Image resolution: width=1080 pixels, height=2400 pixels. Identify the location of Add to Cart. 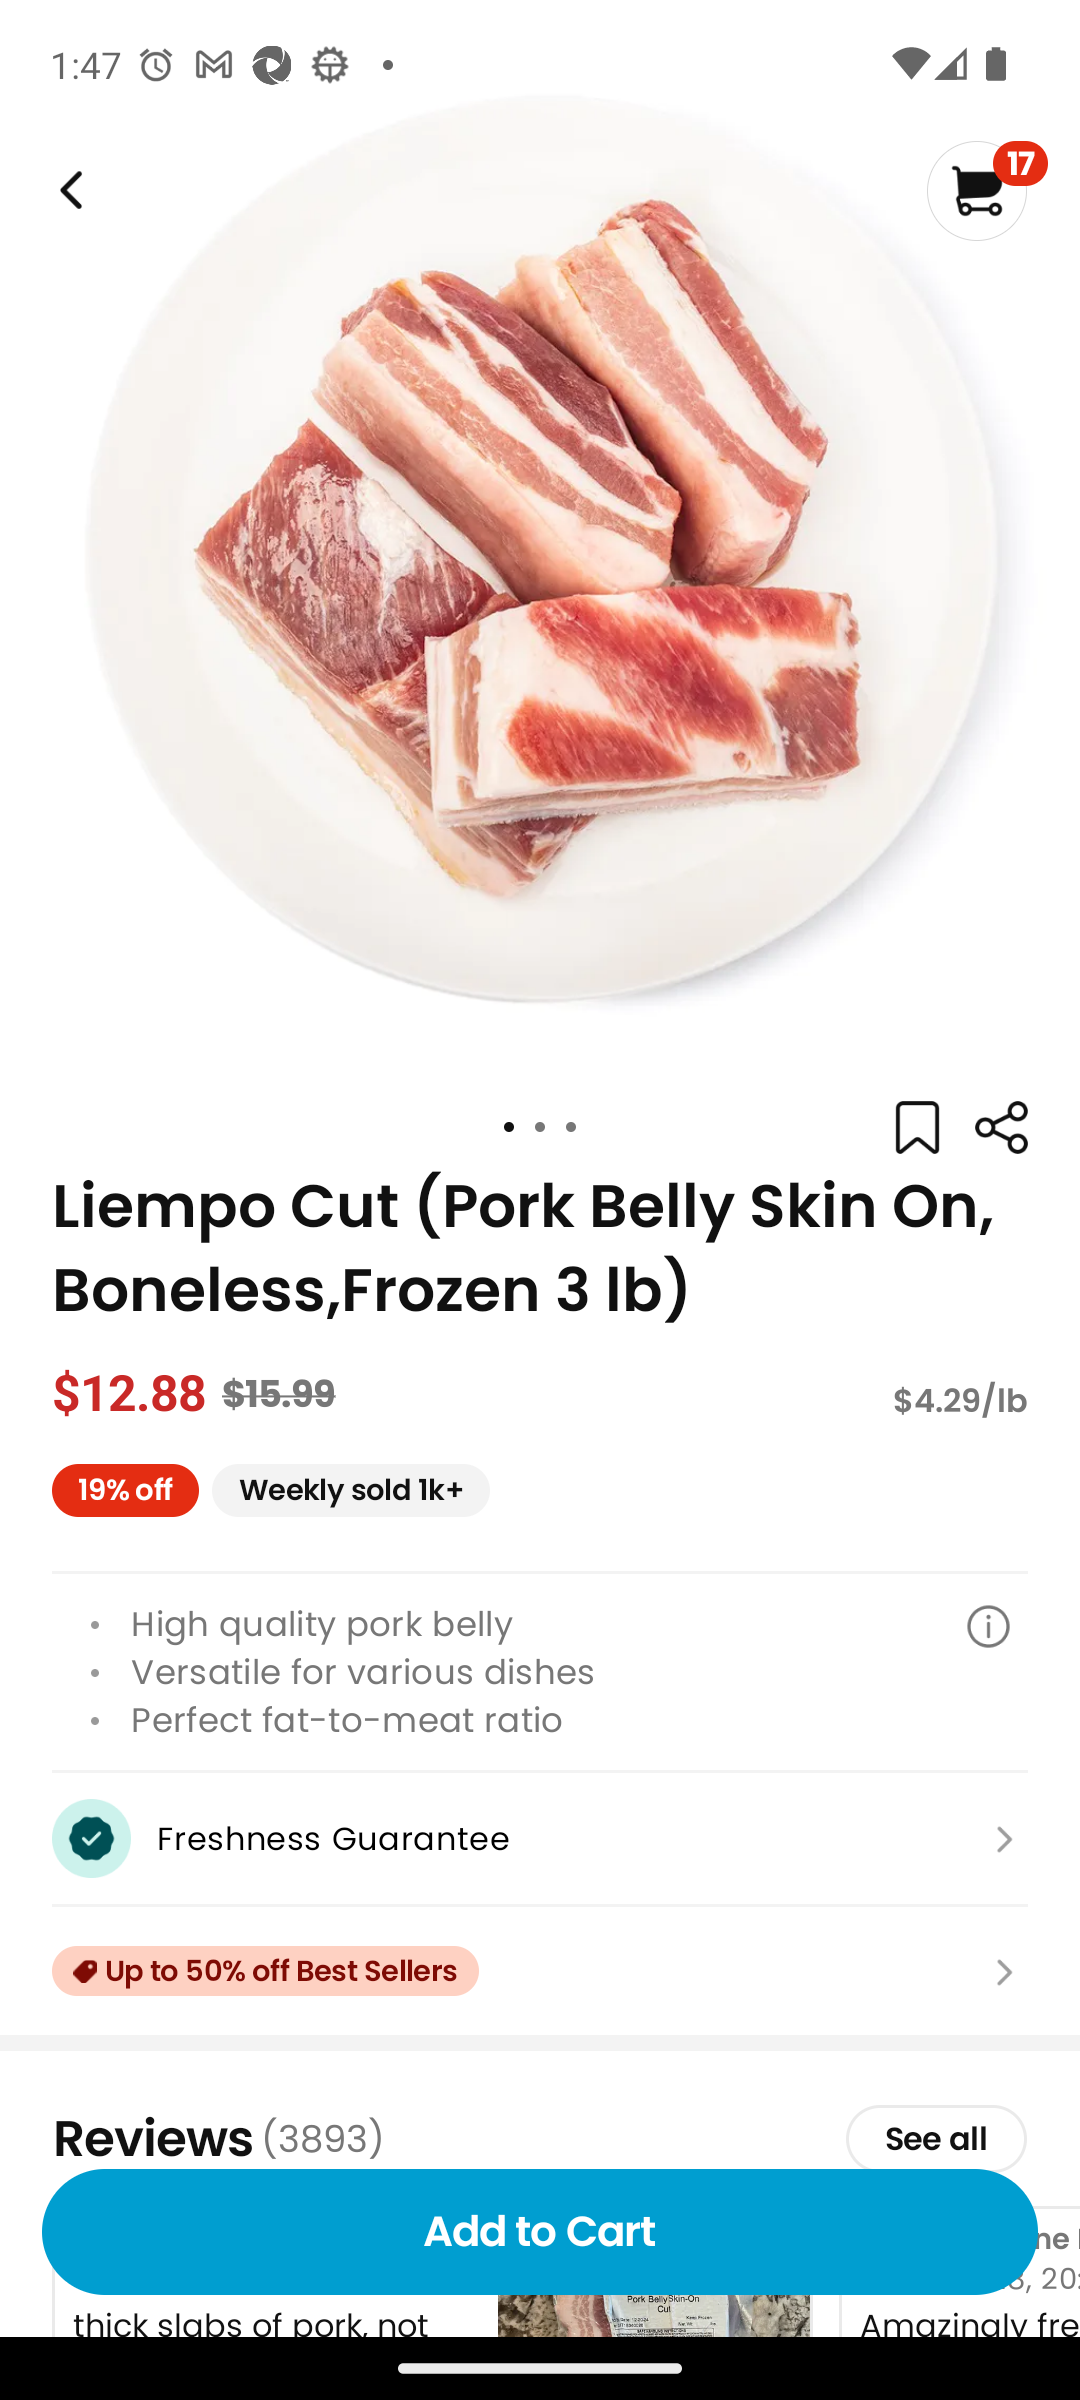
(540, 2232).